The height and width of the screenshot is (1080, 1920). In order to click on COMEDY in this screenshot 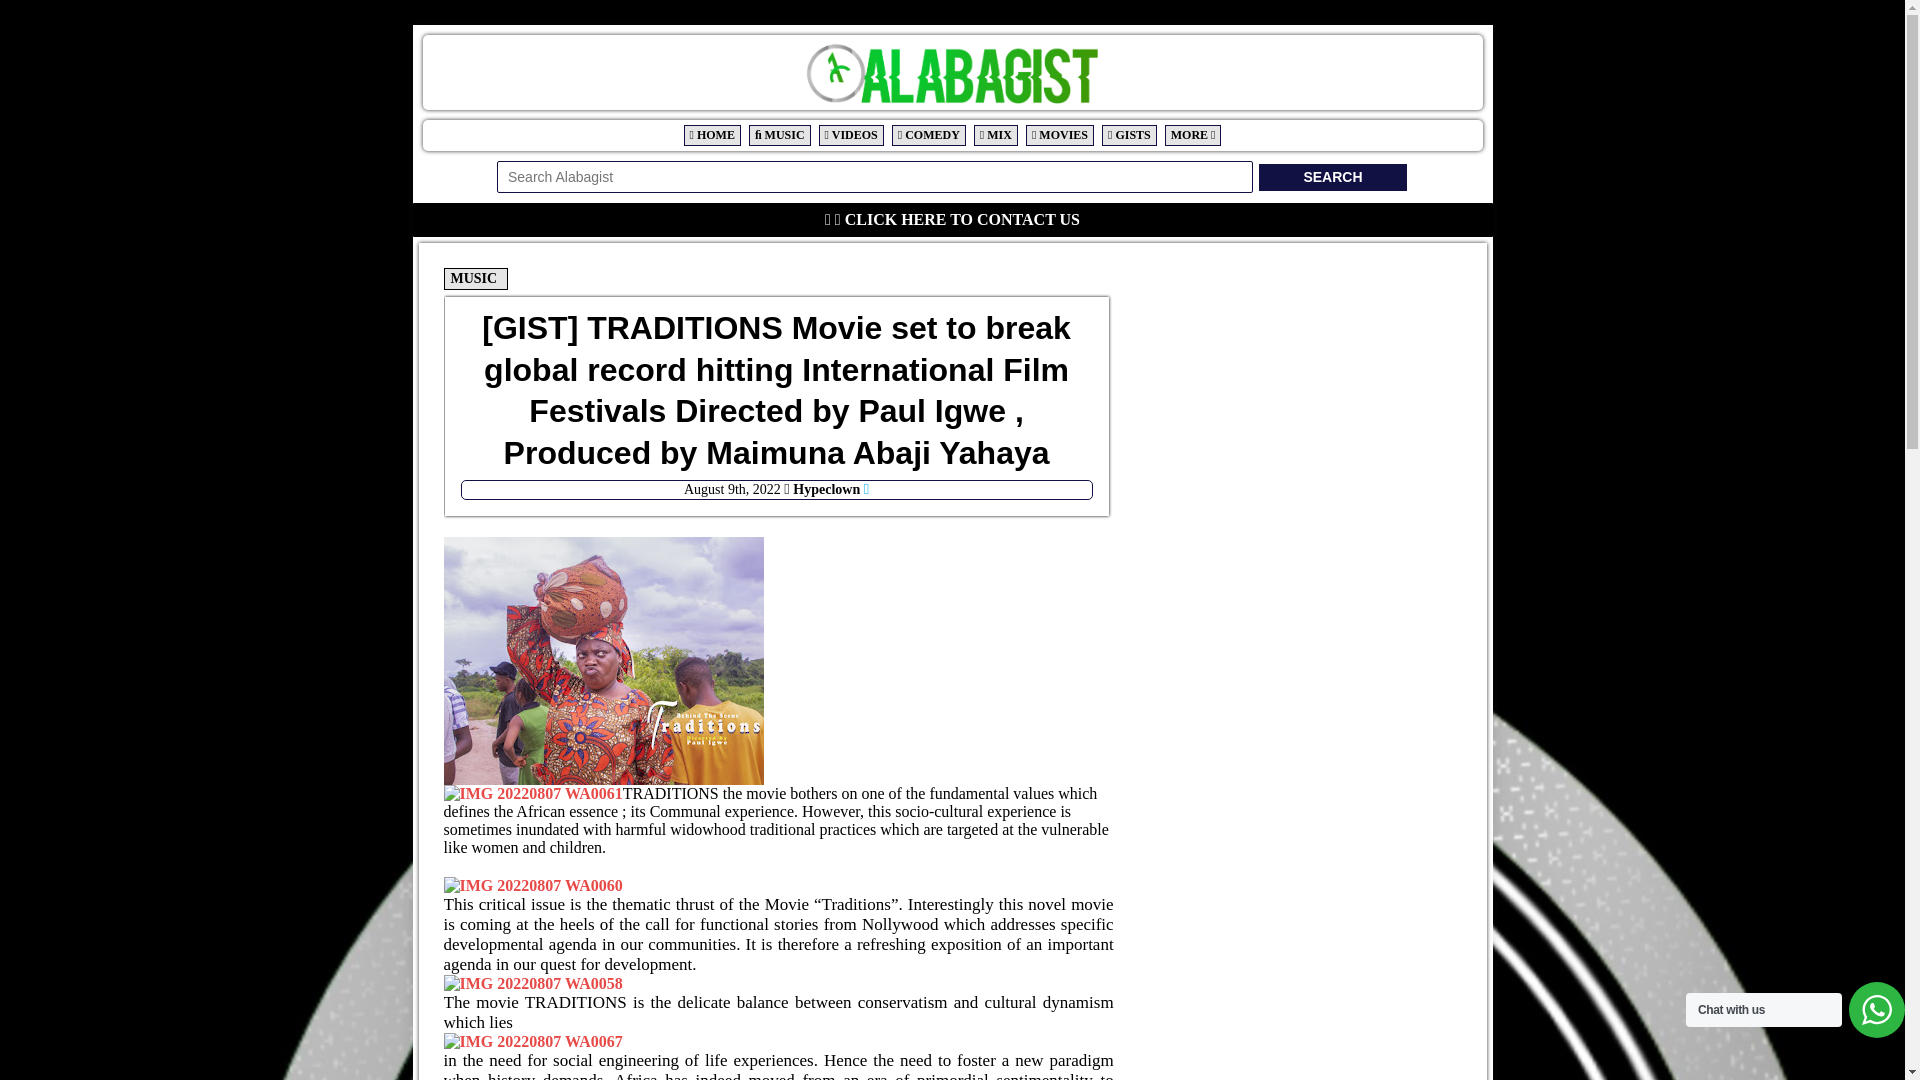, I will do `click(929, 134)`.